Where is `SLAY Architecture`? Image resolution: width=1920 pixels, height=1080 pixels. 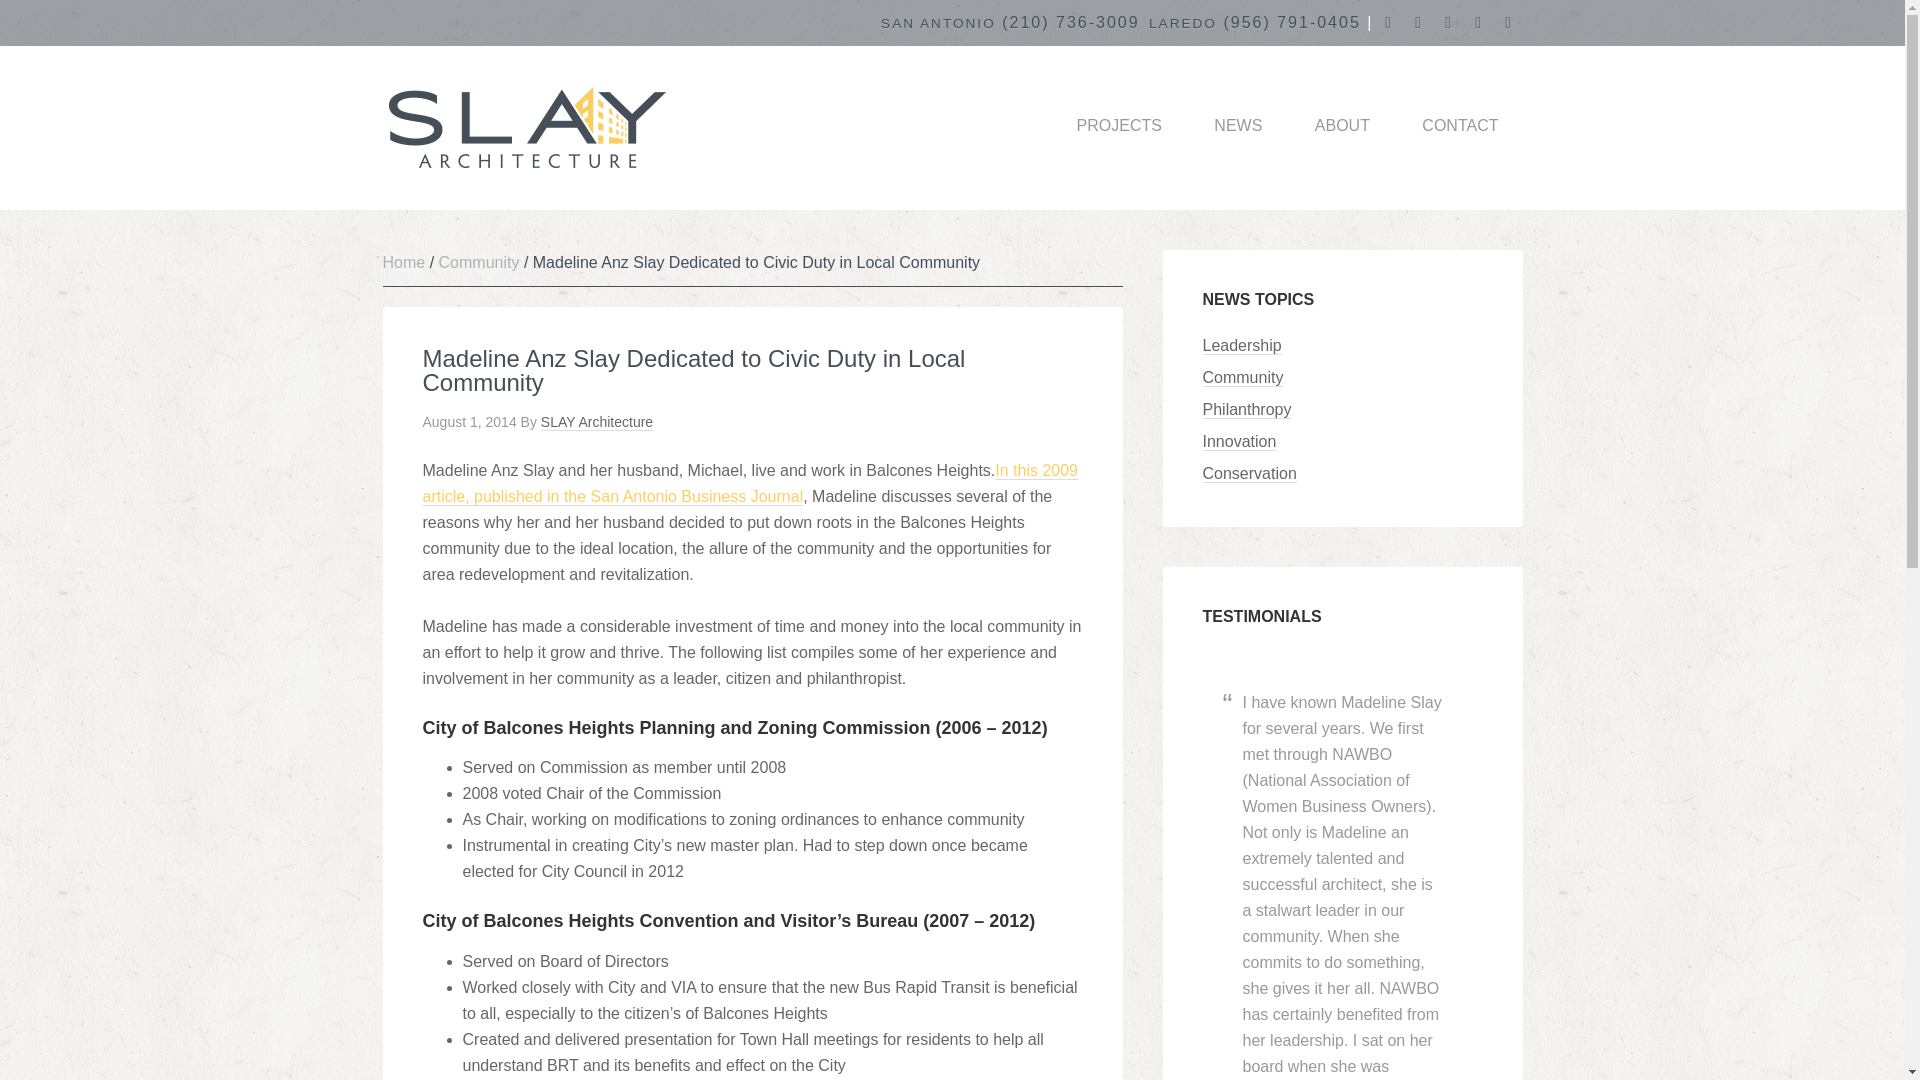
SLAY Architecture is located at coordinates (596, 422).